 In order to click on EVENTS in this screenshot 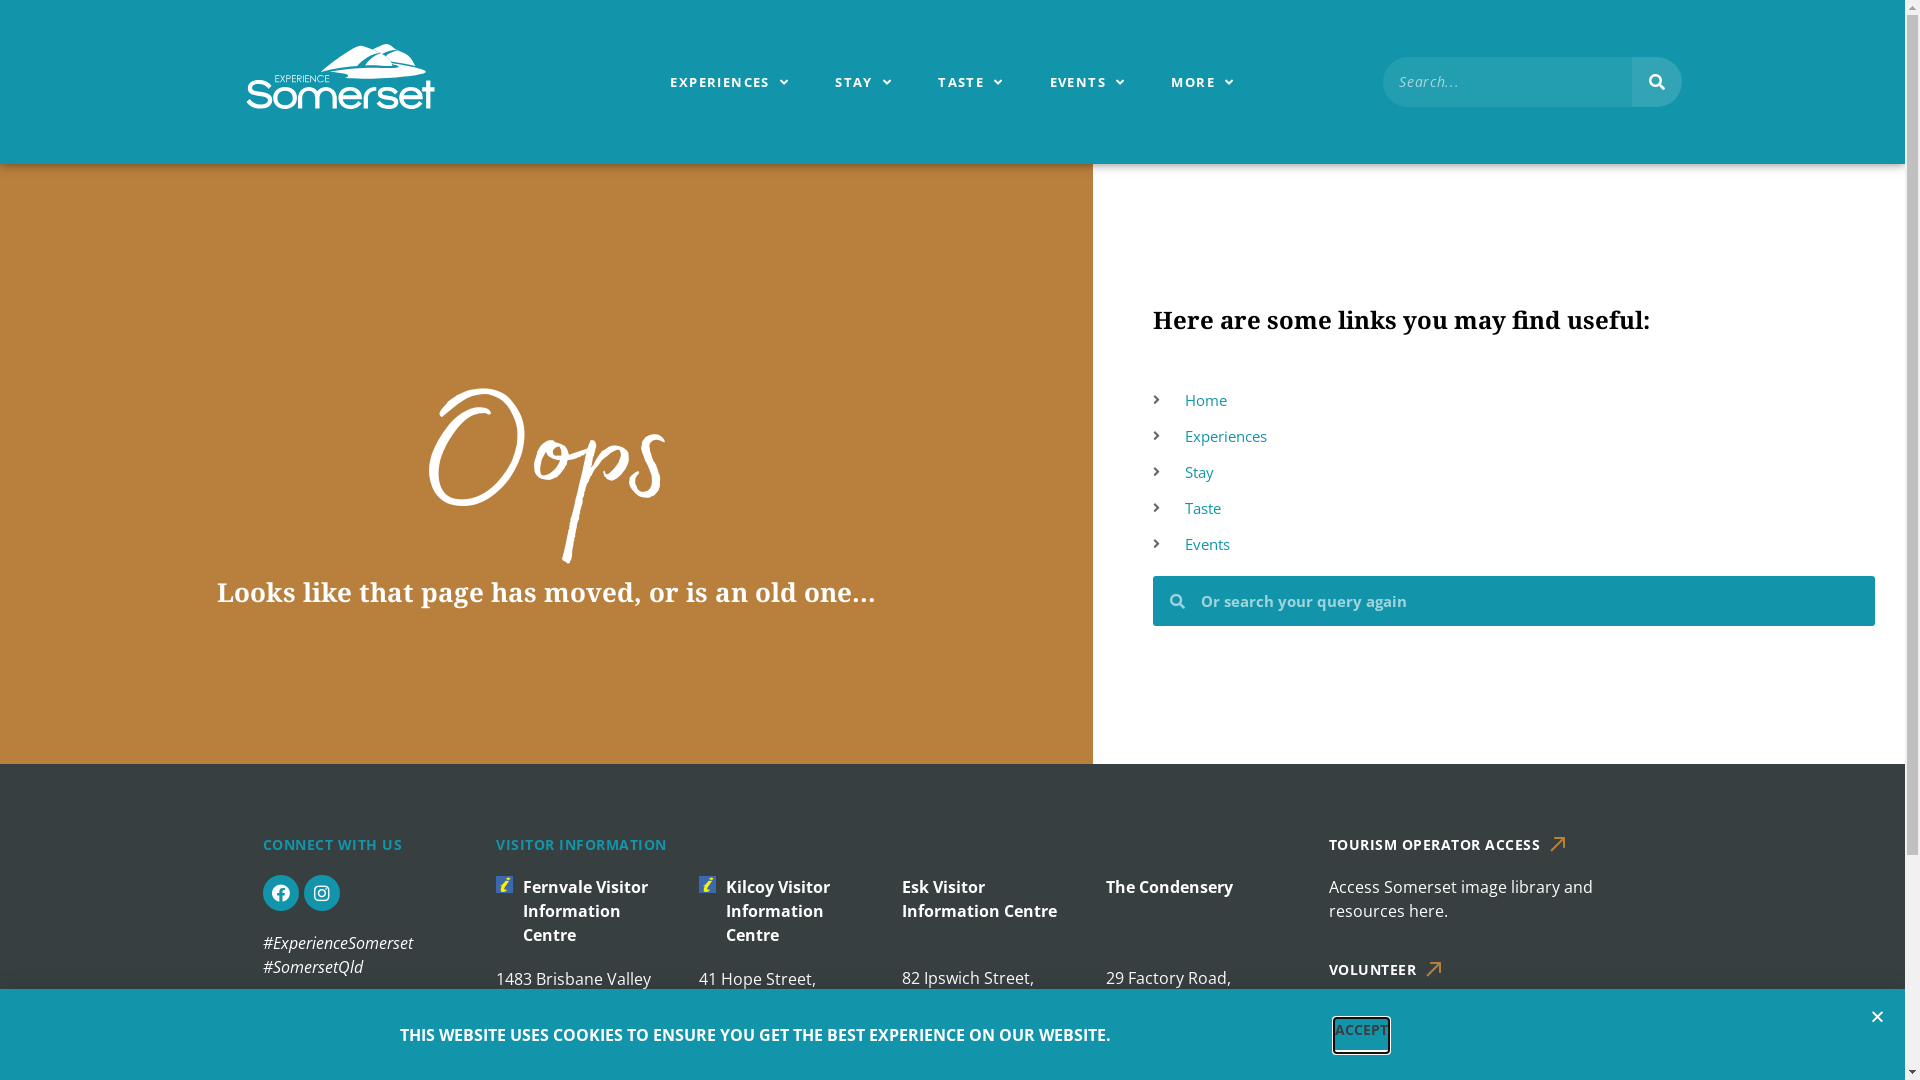, I will do `click(1088, 82)`.